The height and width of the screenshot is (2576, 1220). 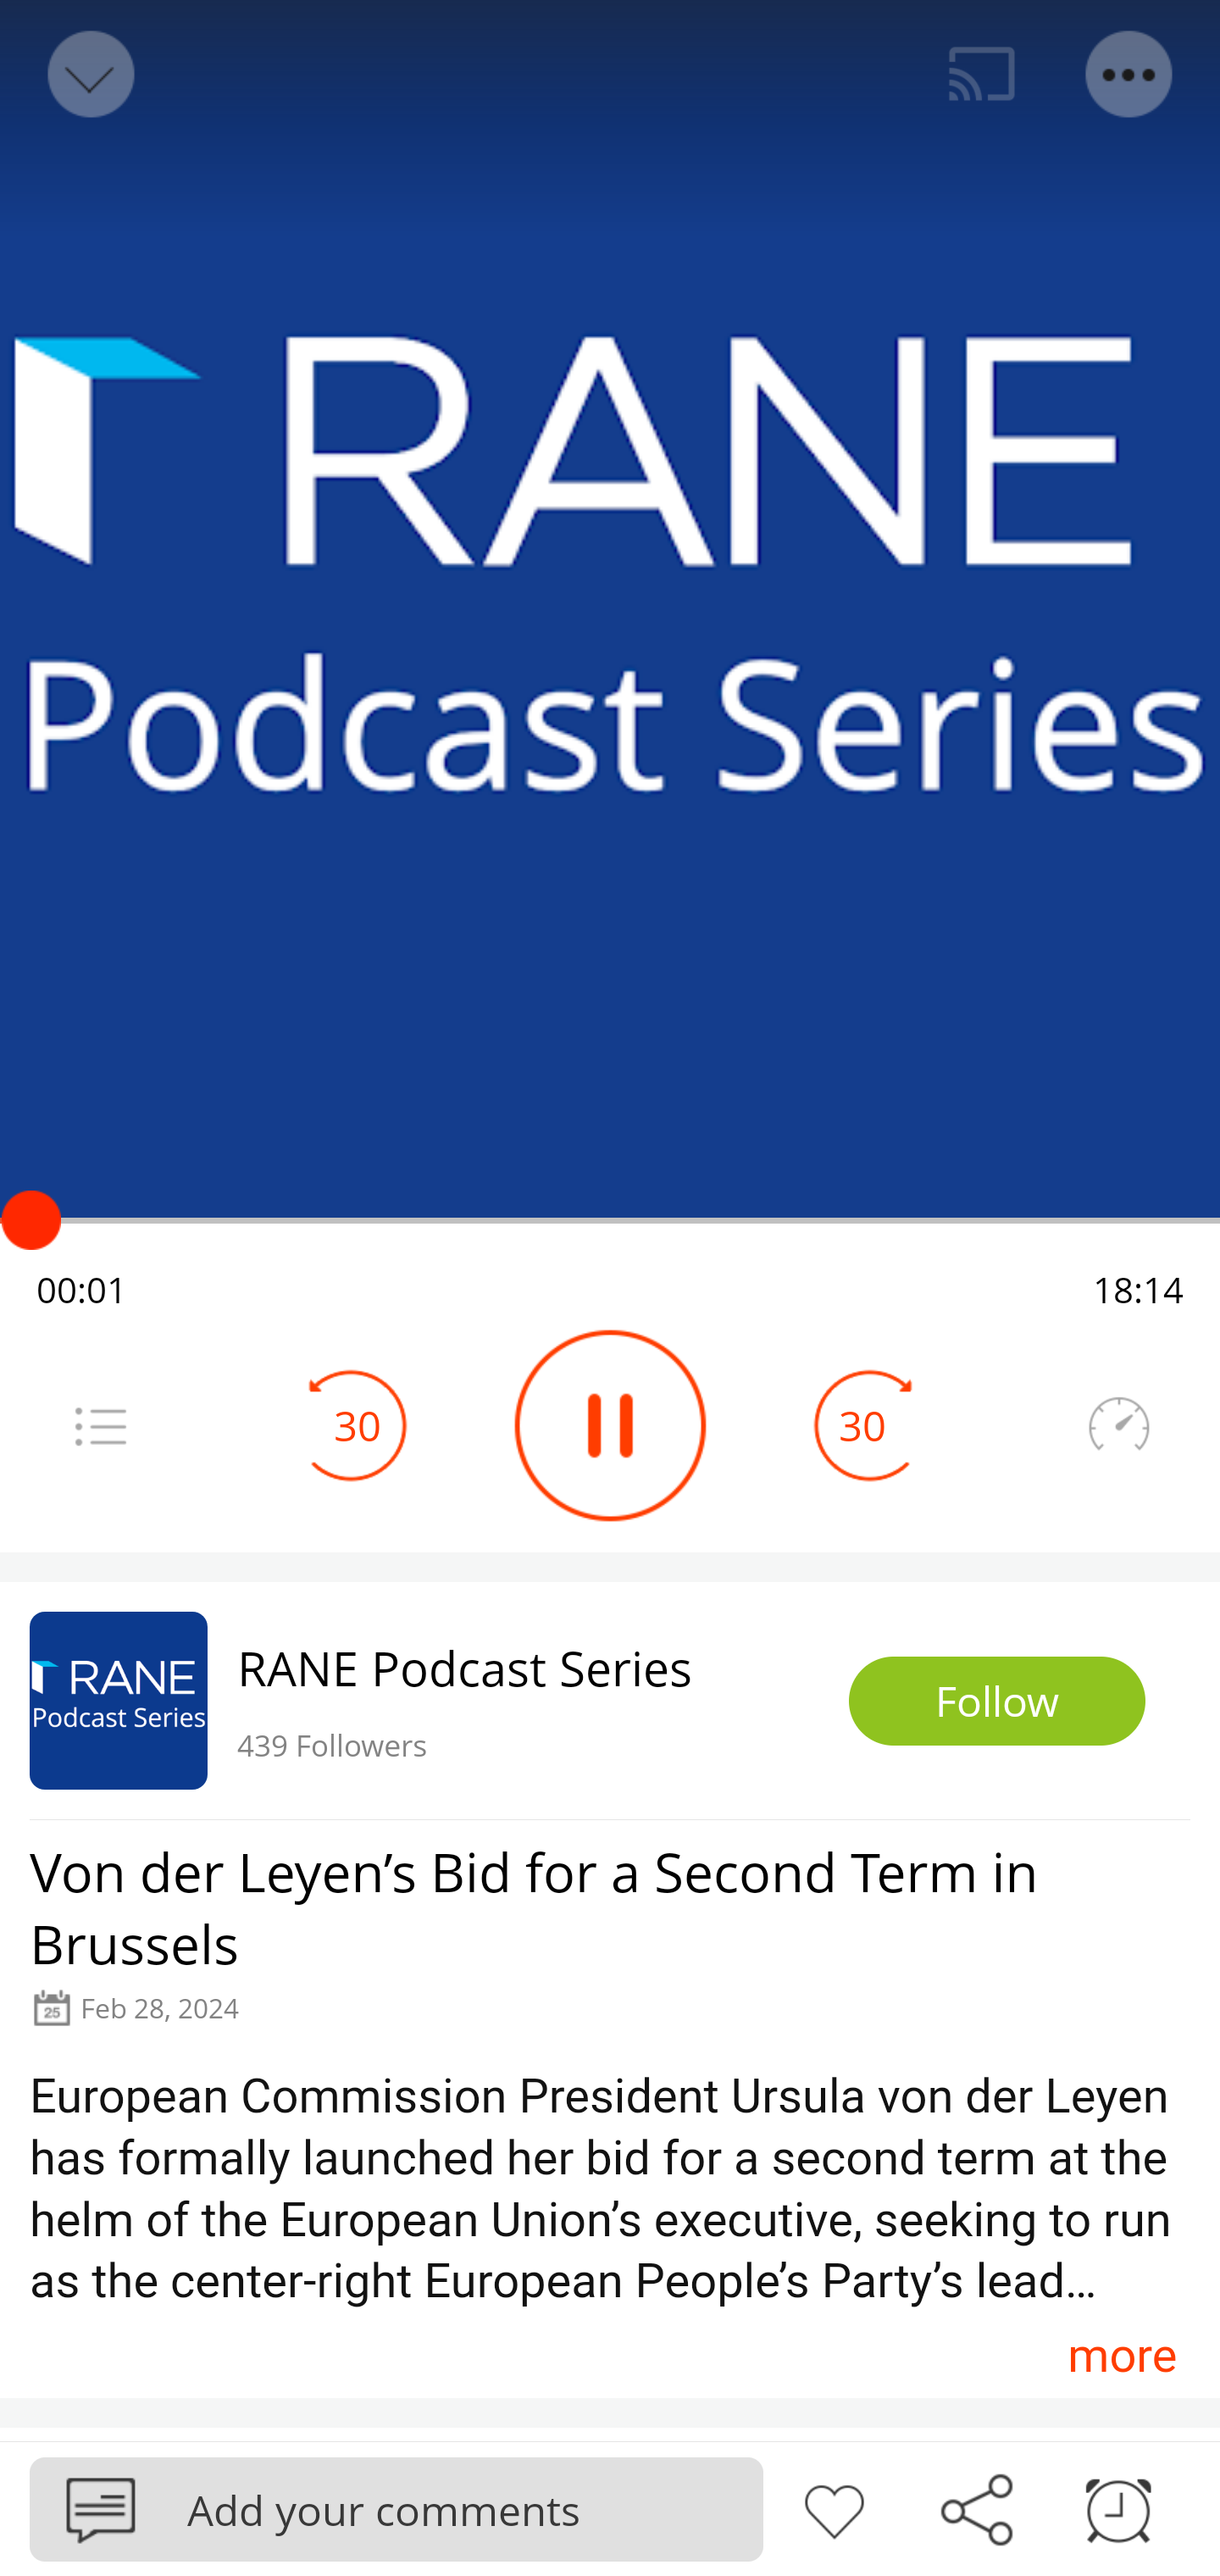 I want to click on 30 Seek Backward, so click(x=358, y=1425).